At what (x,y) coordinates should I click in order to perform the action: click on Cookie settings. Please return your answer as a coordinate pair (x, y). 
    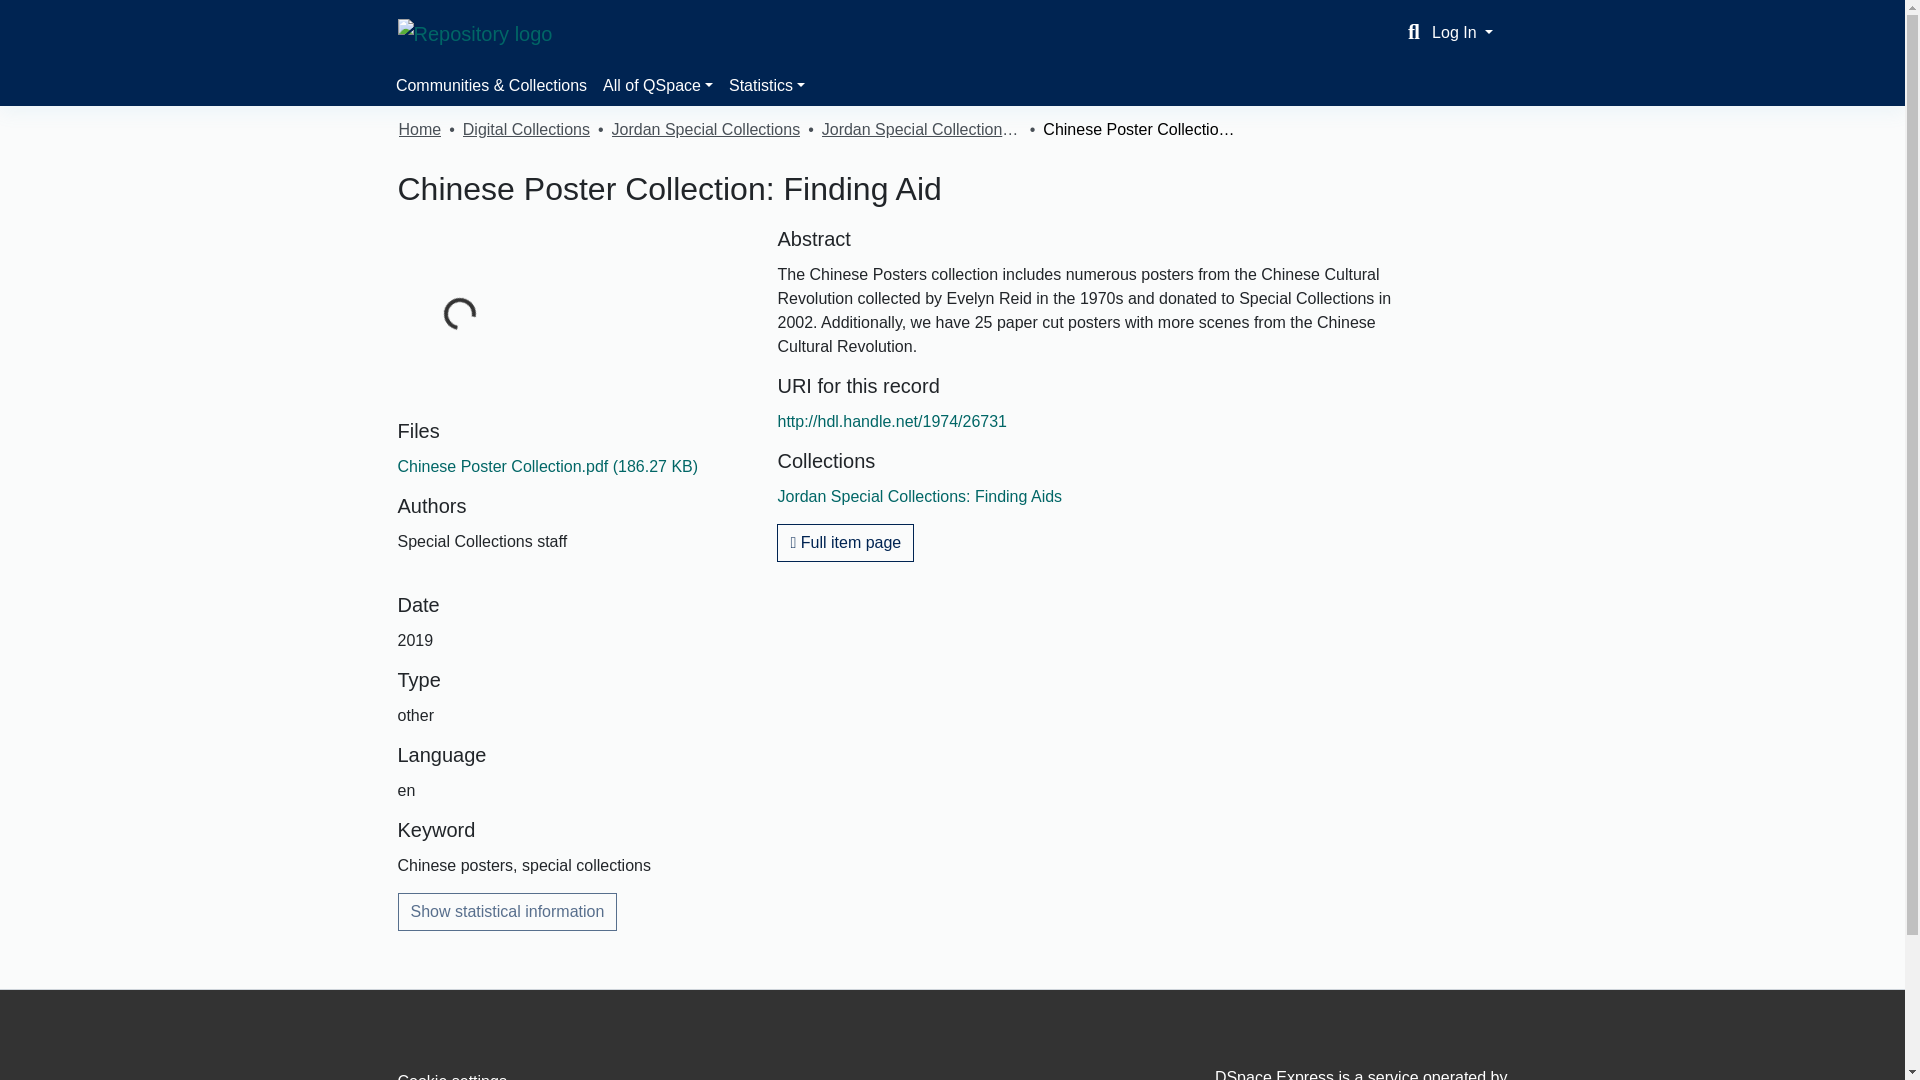
    Looking at the image, I should click on (452, 1076).